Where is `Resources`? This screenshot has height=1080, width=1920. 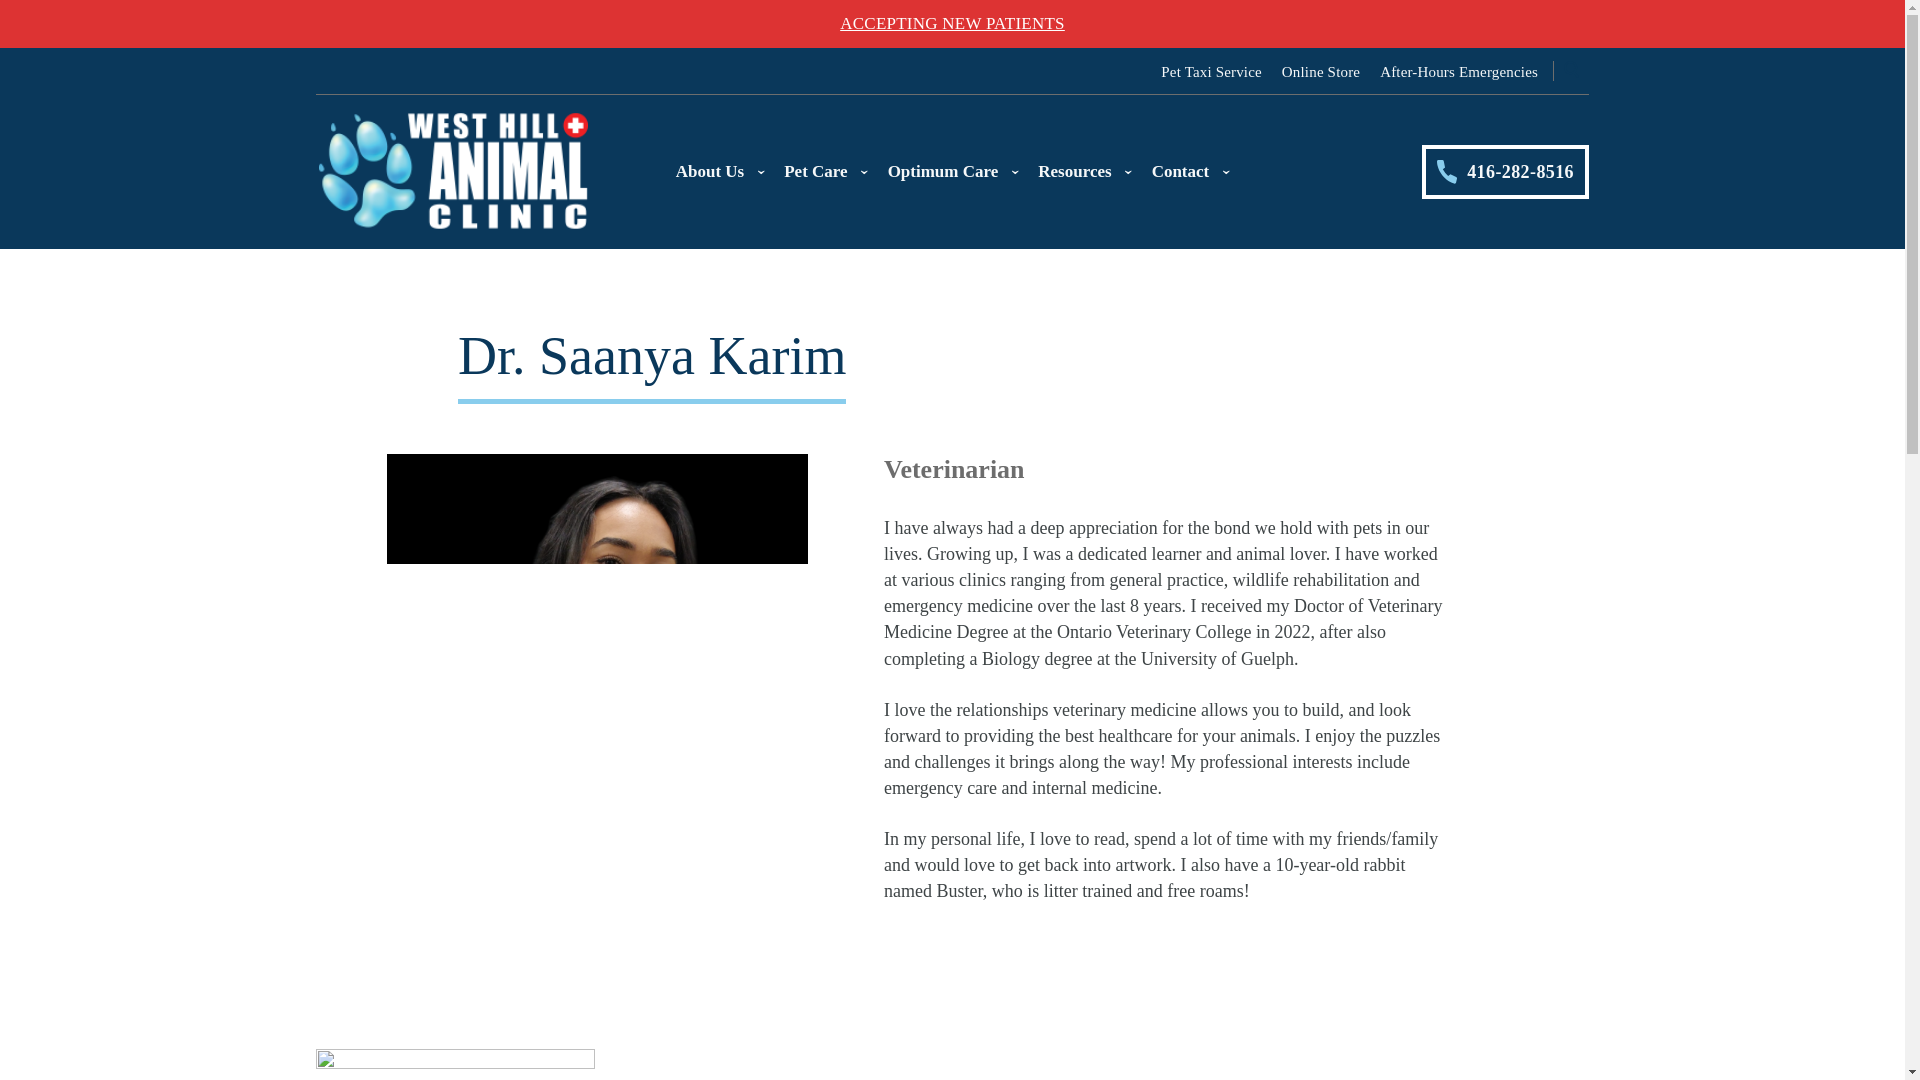
Resources is located at coordinates (1084, 172).